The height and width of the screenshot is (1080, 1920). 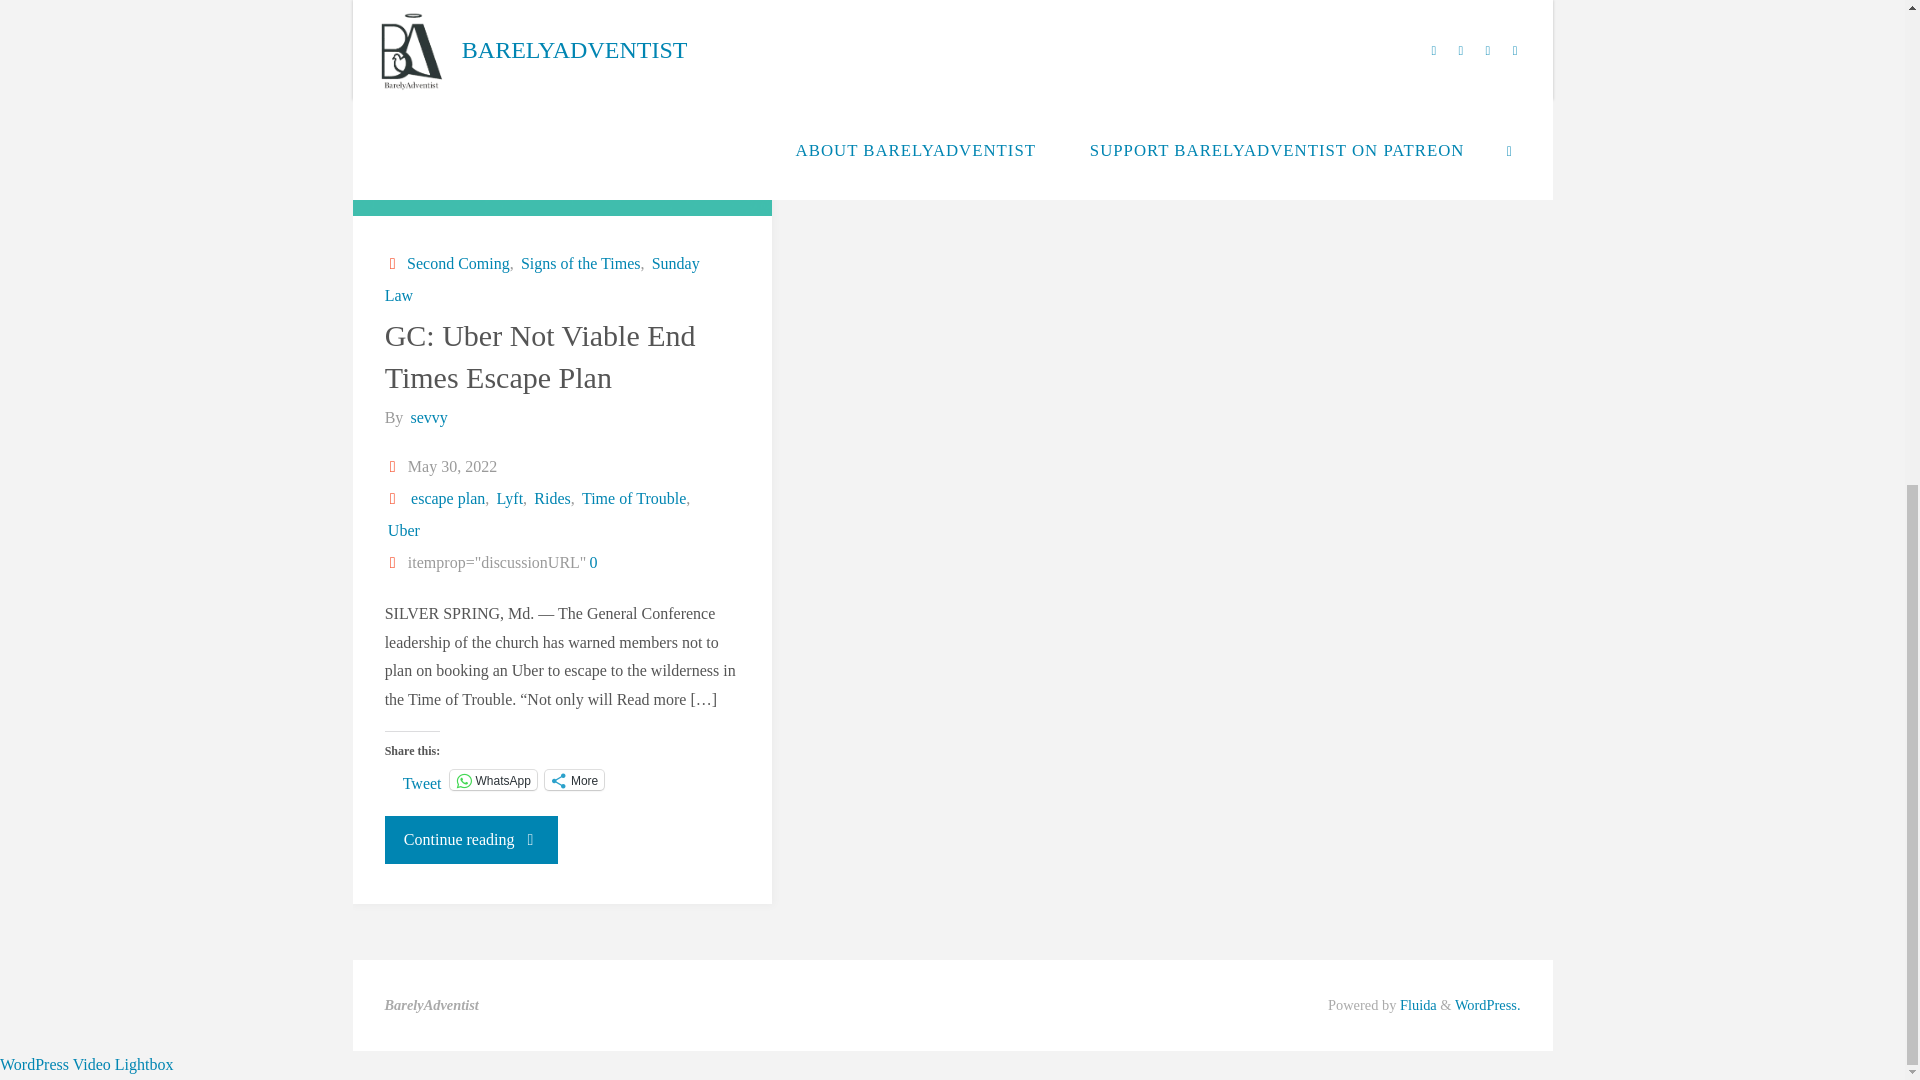 What do you see at coordinates (542, 278) in the screenshot?
I see `Sunday Law` at bounding box center [542, 278].